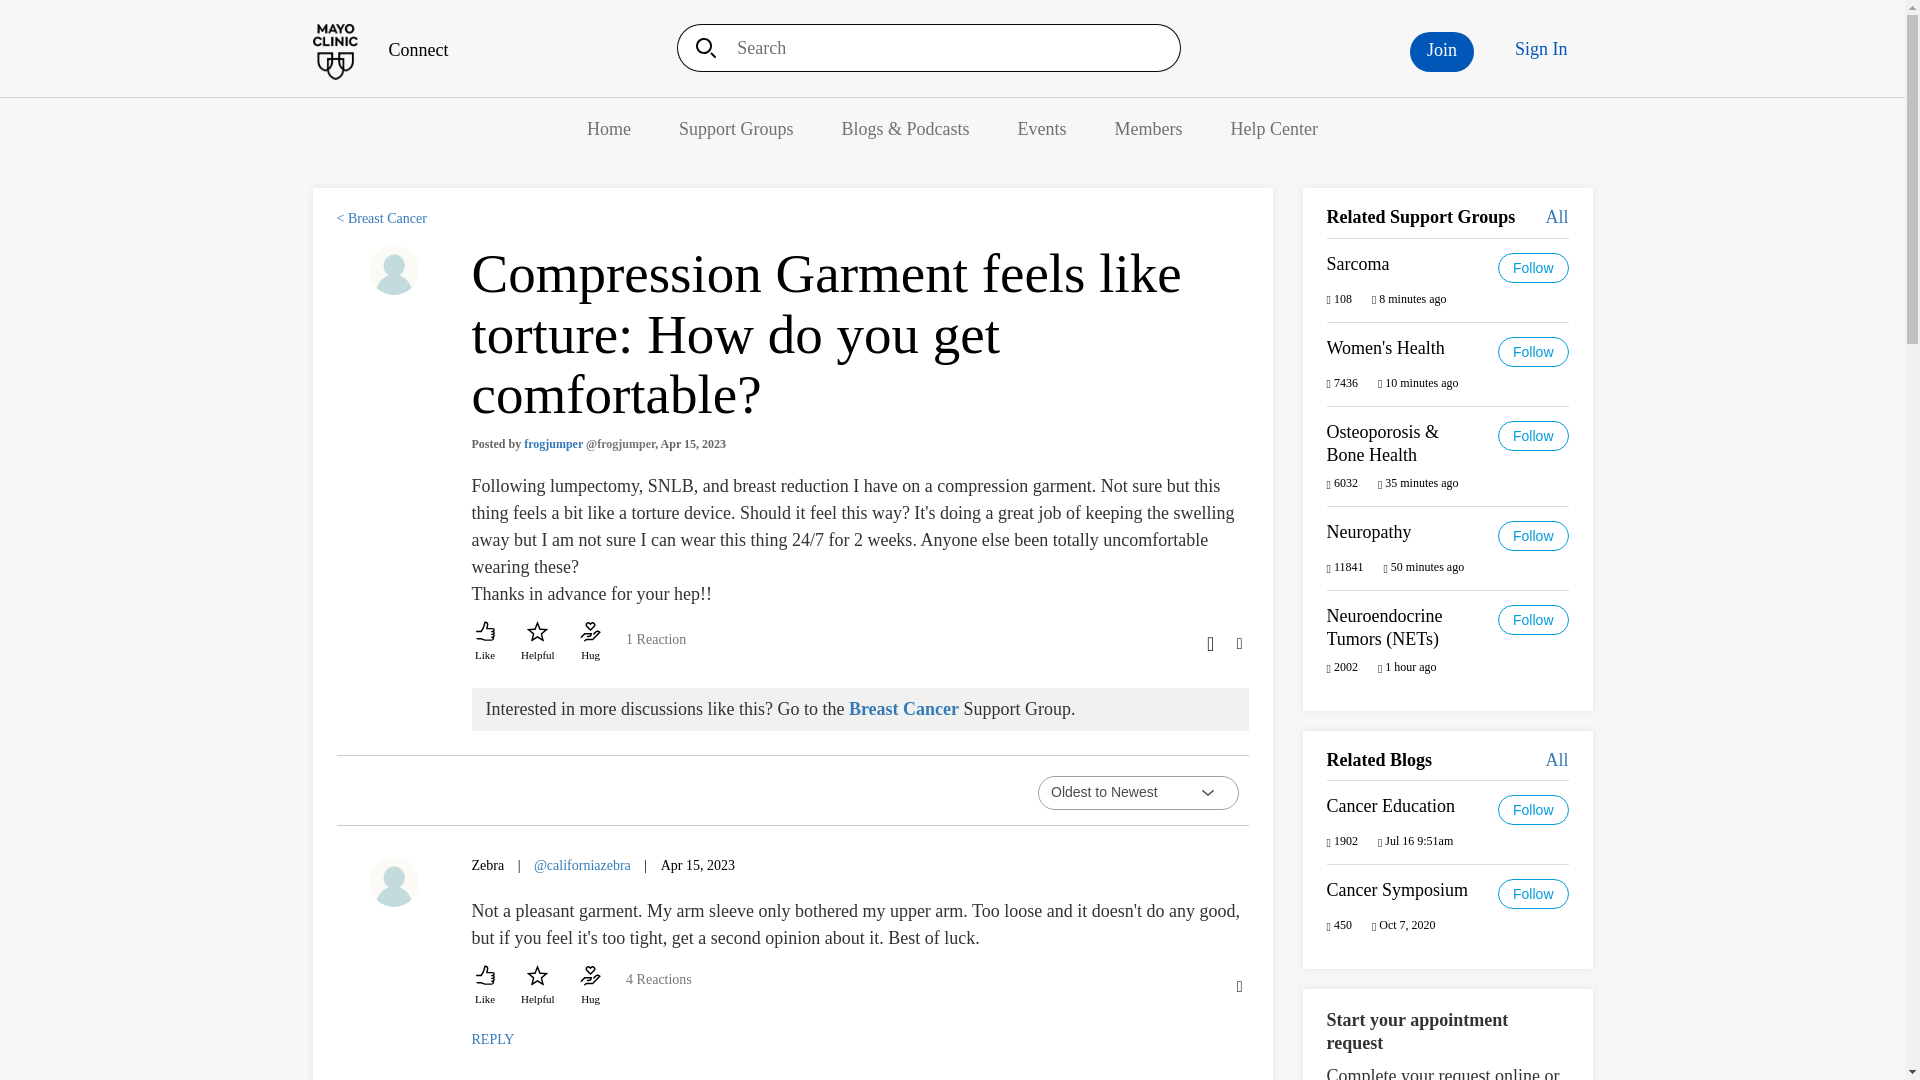 Image resolution: width=1920 pixels, height=1080 pixels. Describe the element at coordinates (655, 647) in the screenshot. I see `See who reacted to this discussion` at that location.